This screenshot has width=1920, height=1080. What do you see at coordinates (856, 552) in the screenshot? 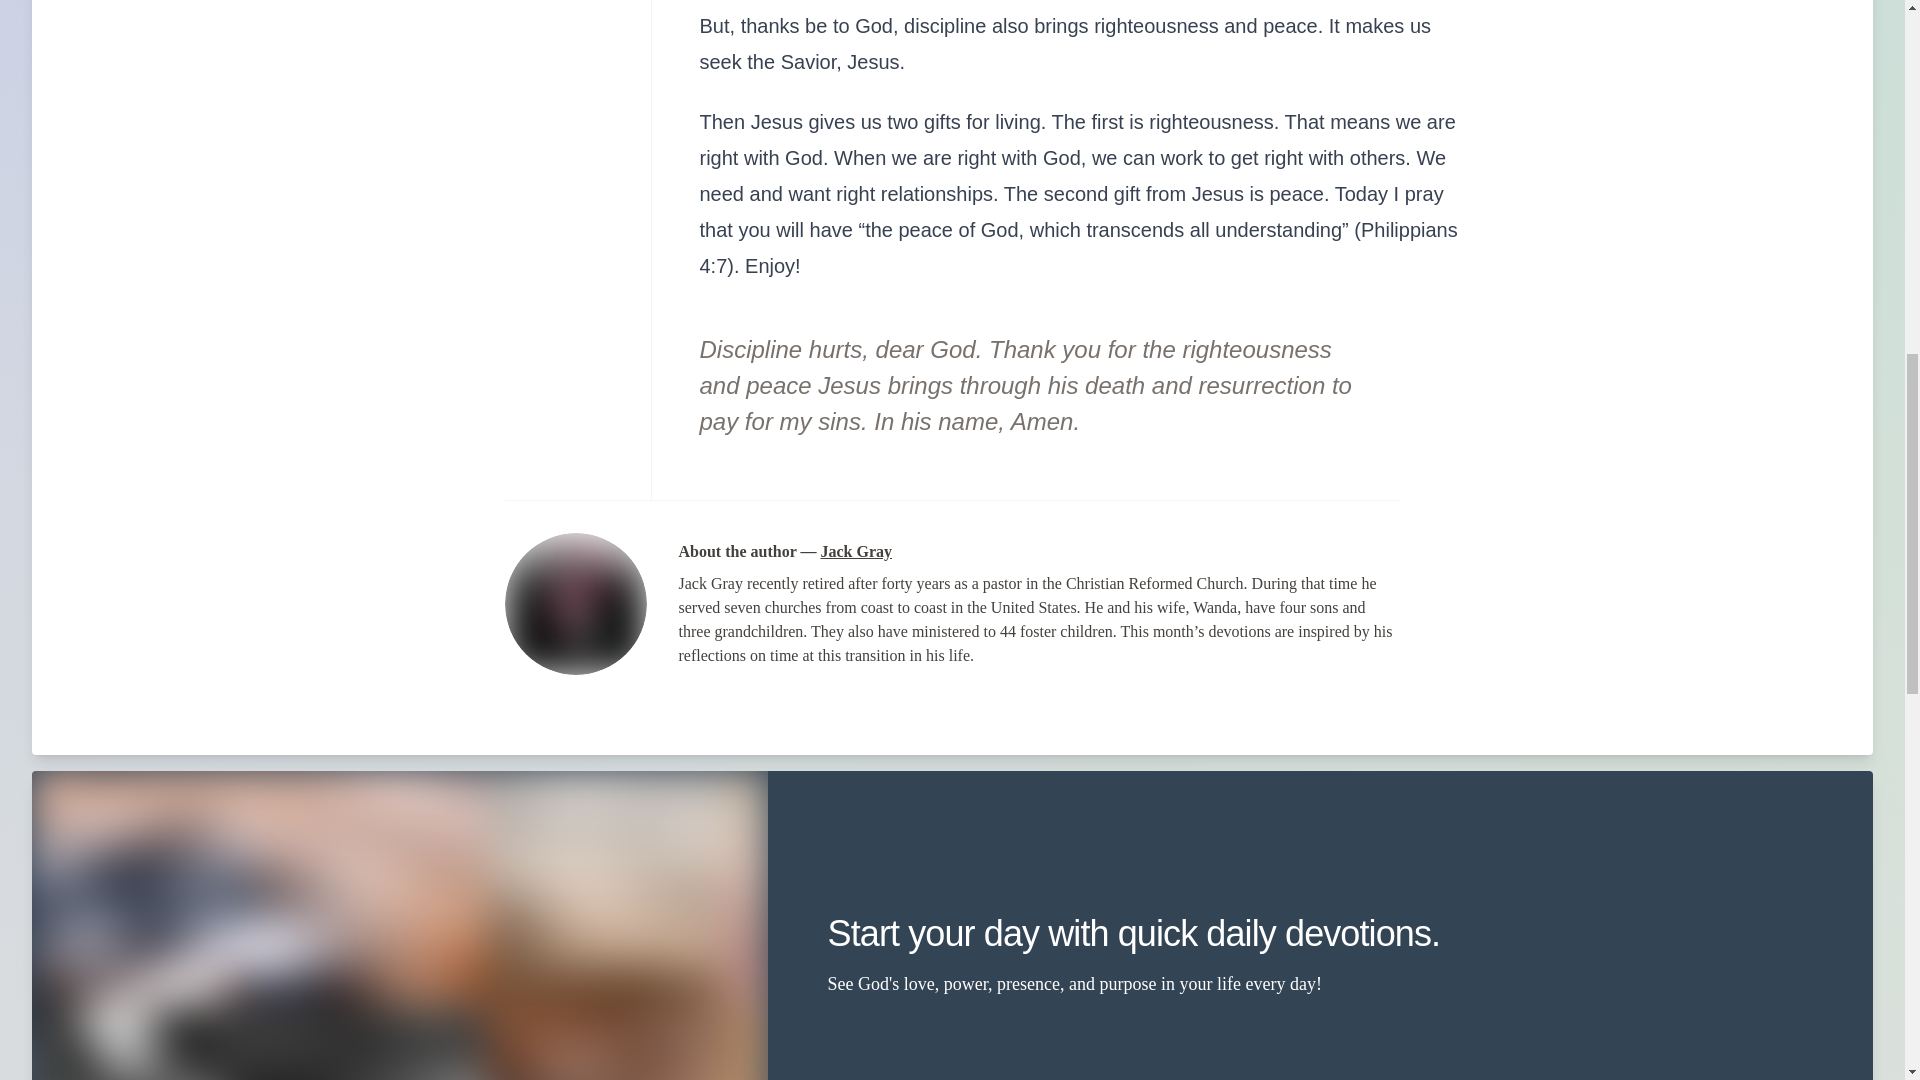
I see `Jack Gray` at bounding box center [856, 552].